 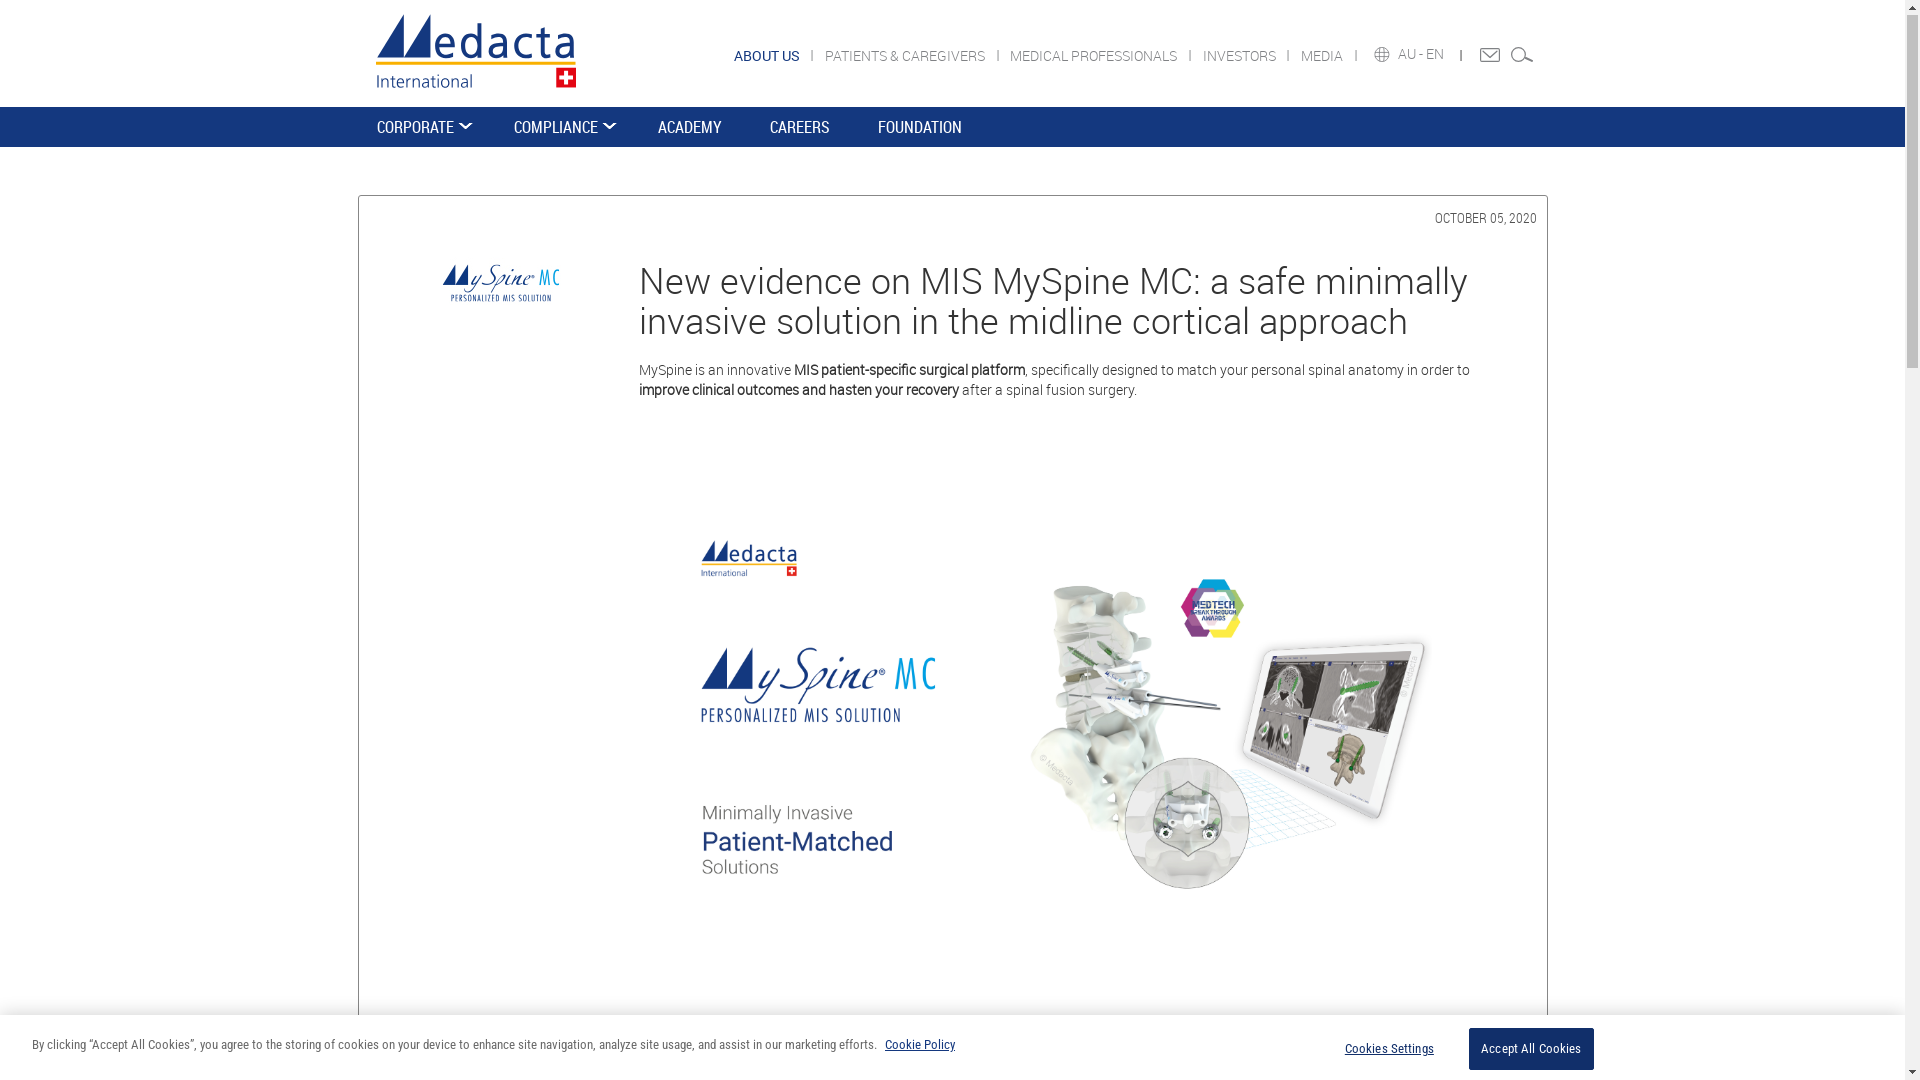 I want to click on Cookies Settings, so click(x=1390, y=1051).